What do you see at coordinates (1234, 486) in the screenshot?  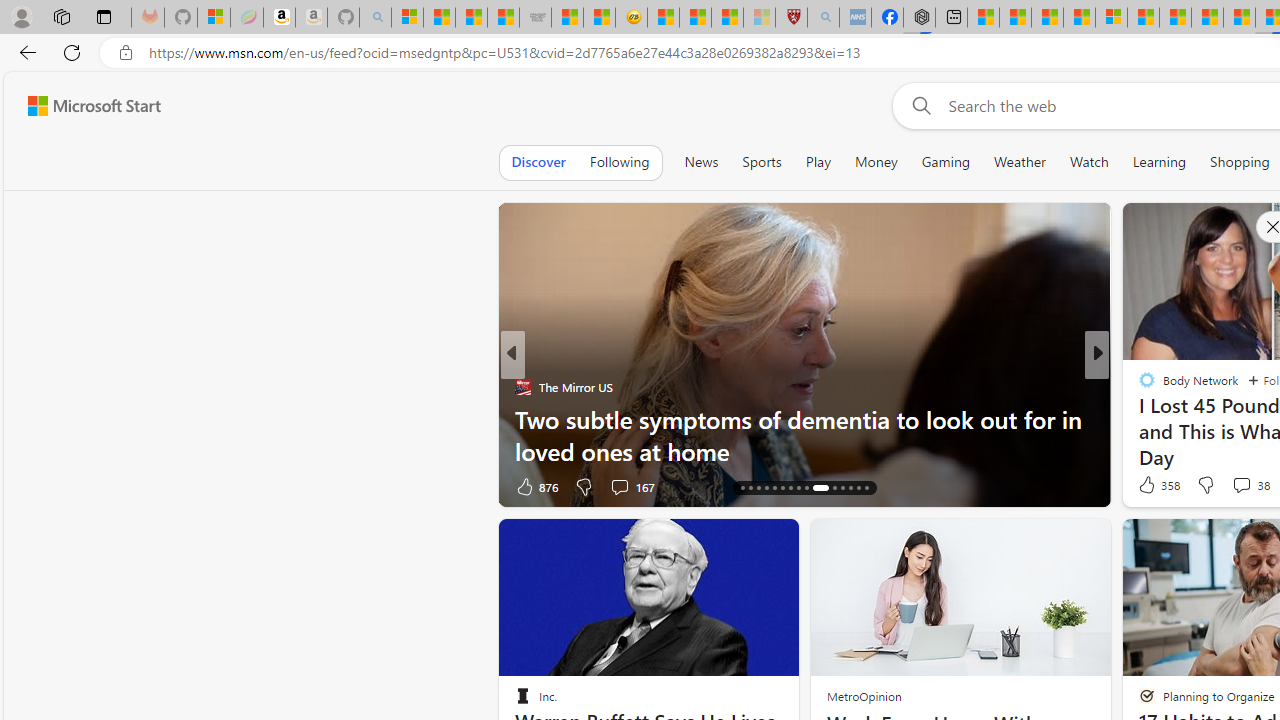 I see `View comments 4 Comment` at bounding box center [1234, 486].